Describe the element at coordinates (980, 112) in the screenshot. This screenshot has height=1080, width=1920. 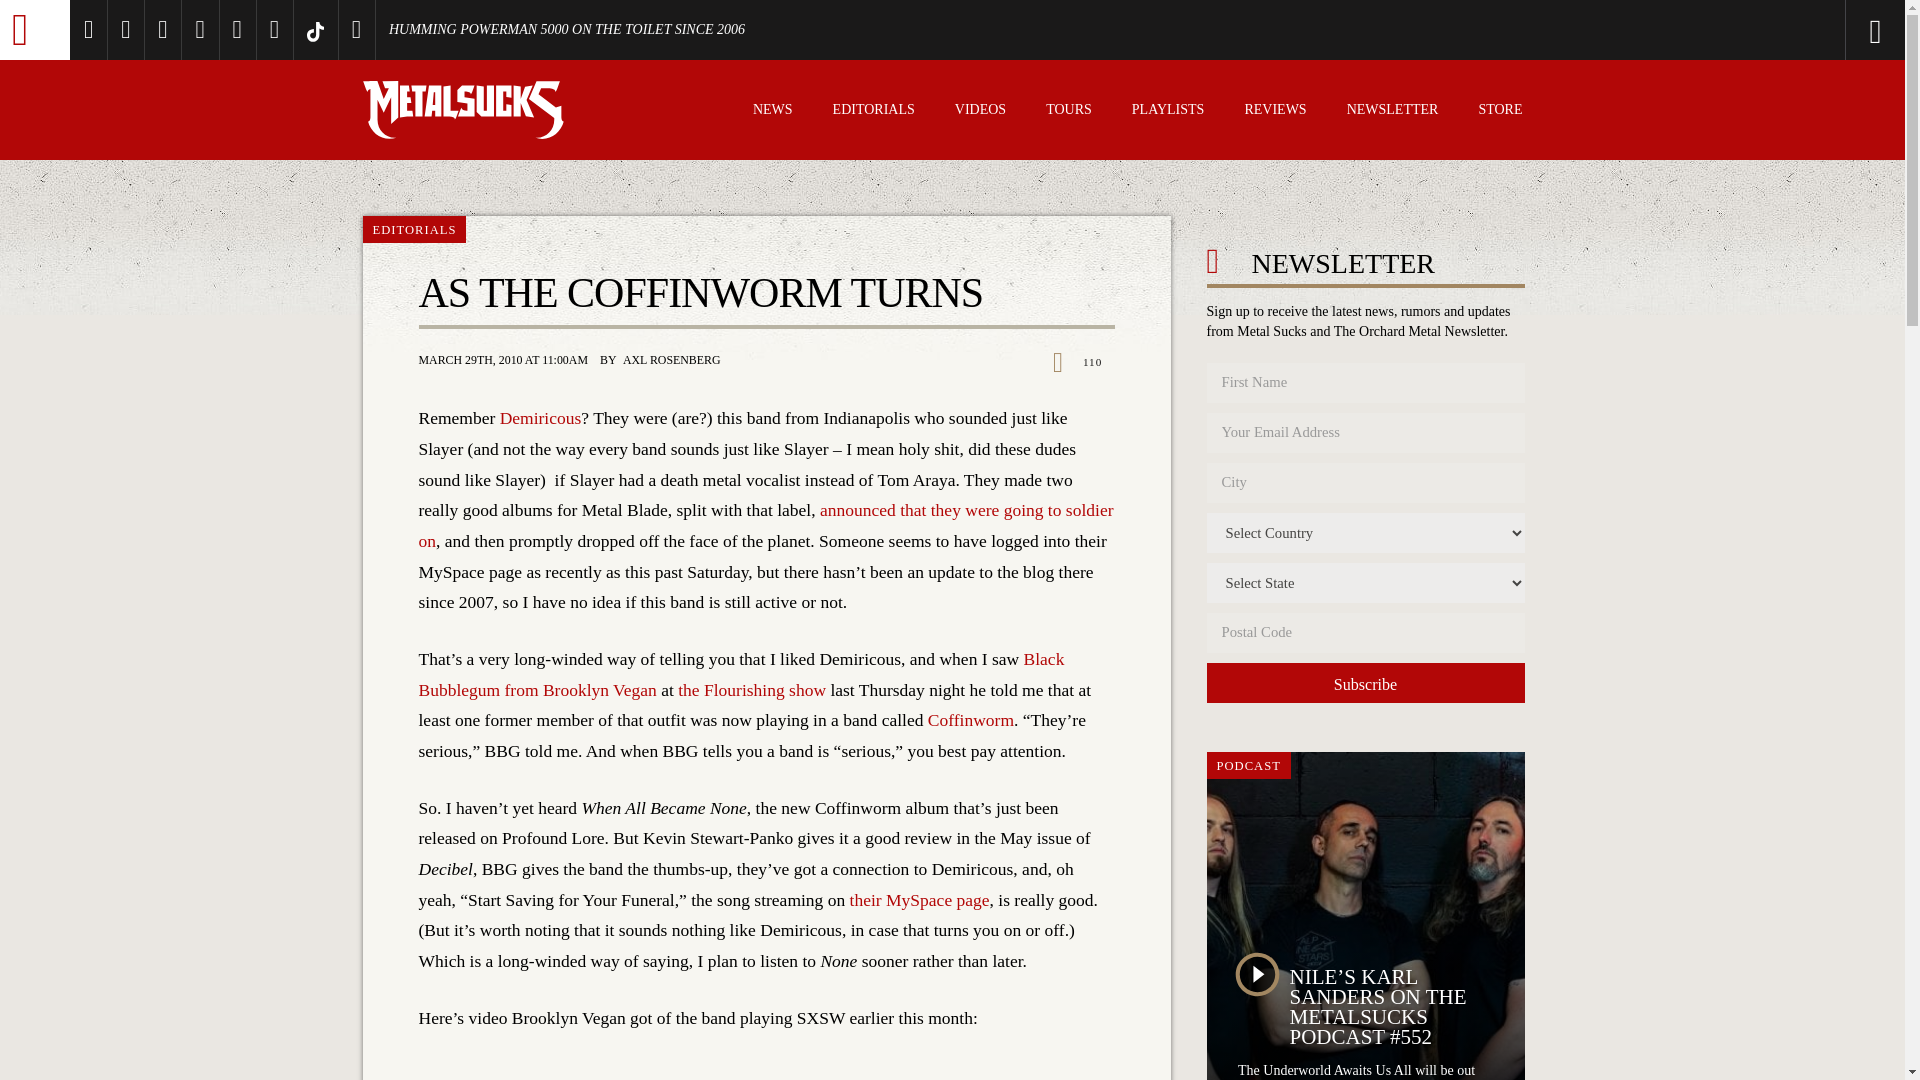
I see `VIDEOS` at that location.